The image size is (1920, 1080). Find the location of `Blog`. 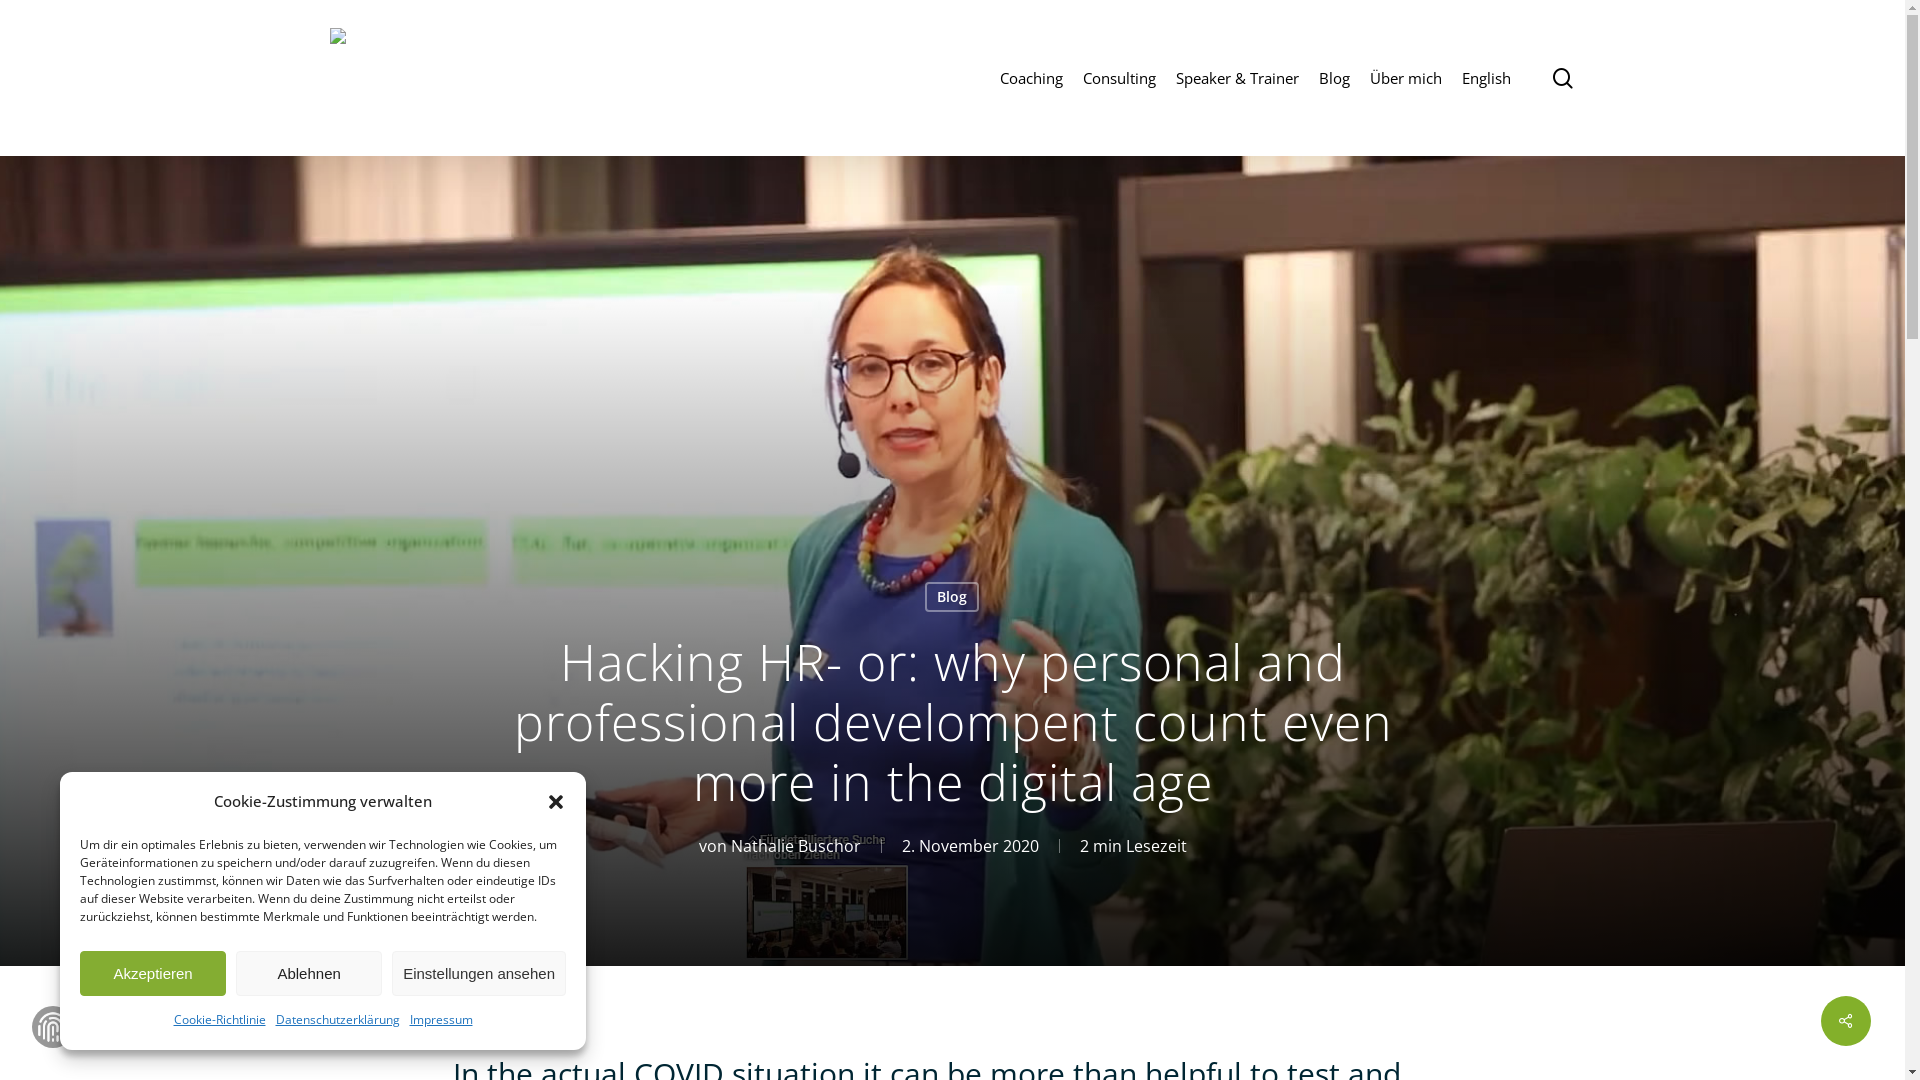

Blog is located at coordinates (1334, 78).